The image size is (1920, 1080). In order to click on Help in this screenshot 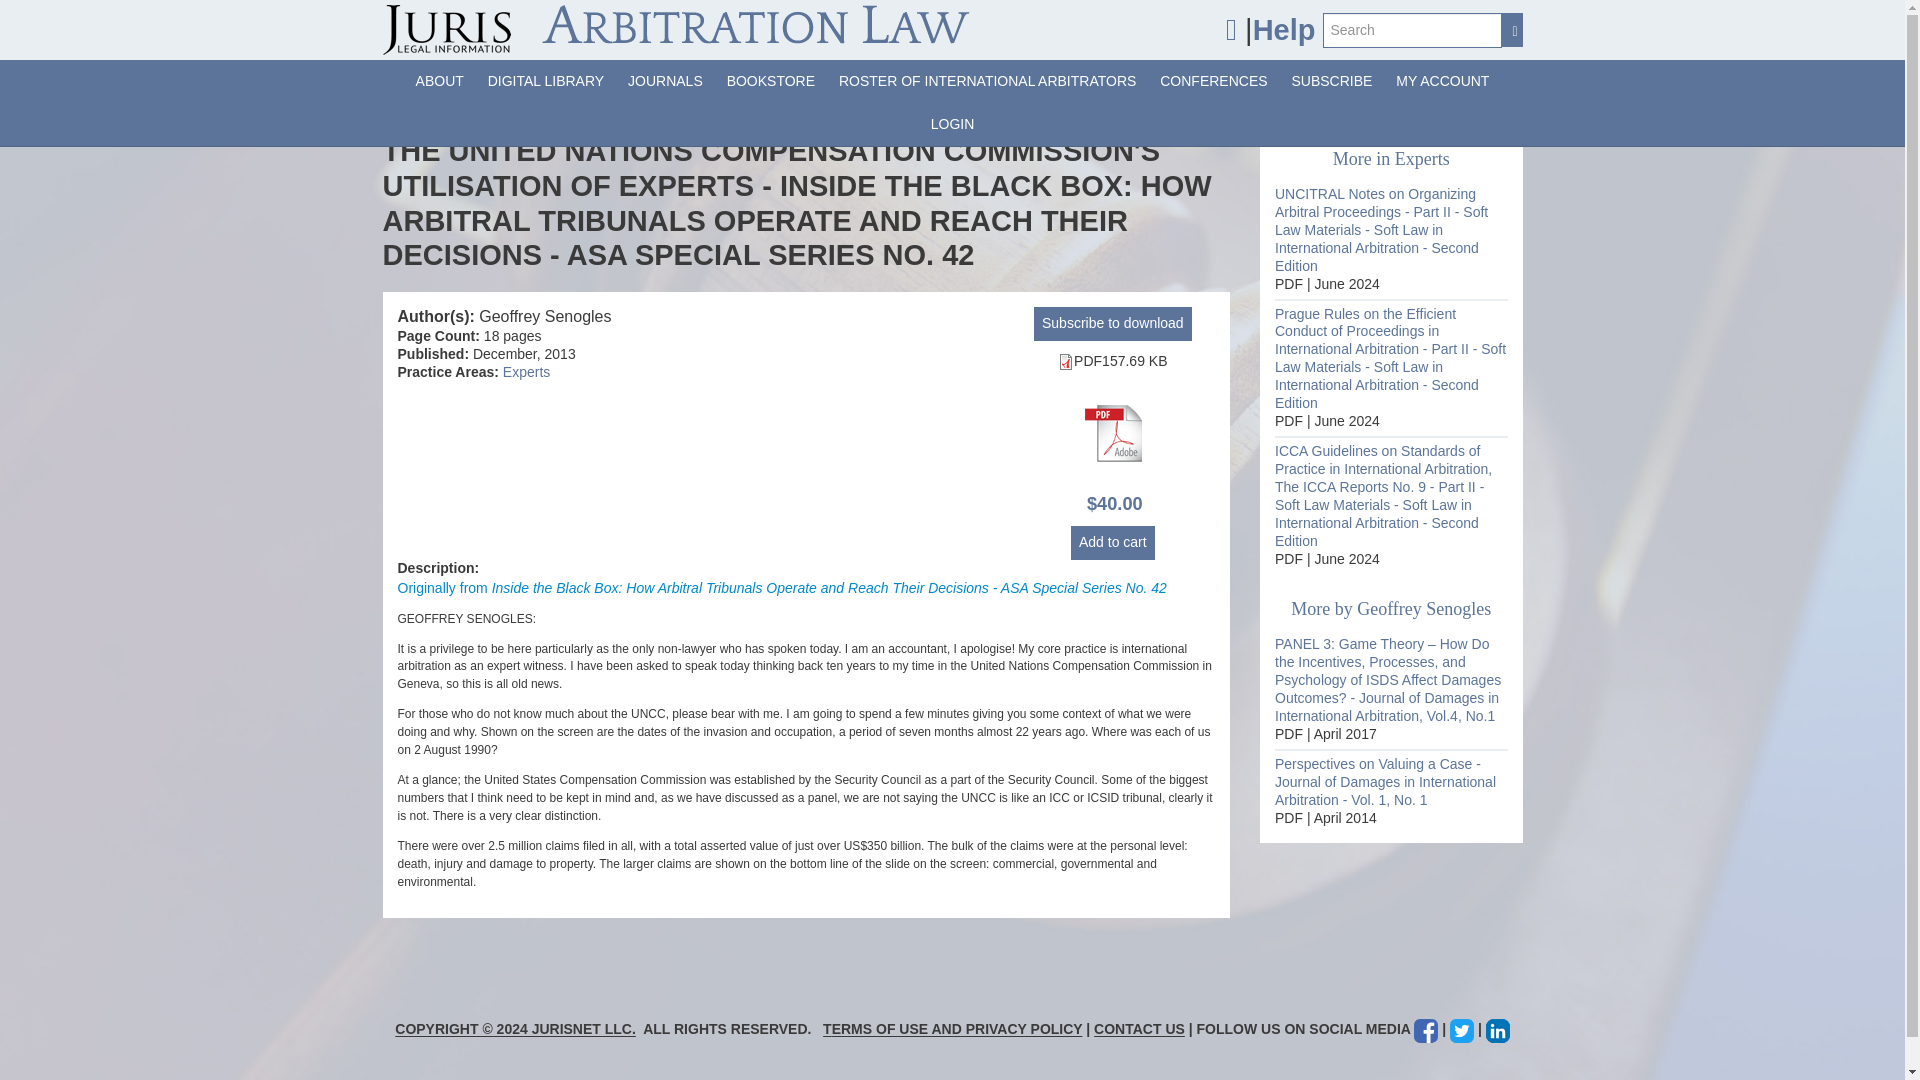, I will do `click(1284, 30)`.